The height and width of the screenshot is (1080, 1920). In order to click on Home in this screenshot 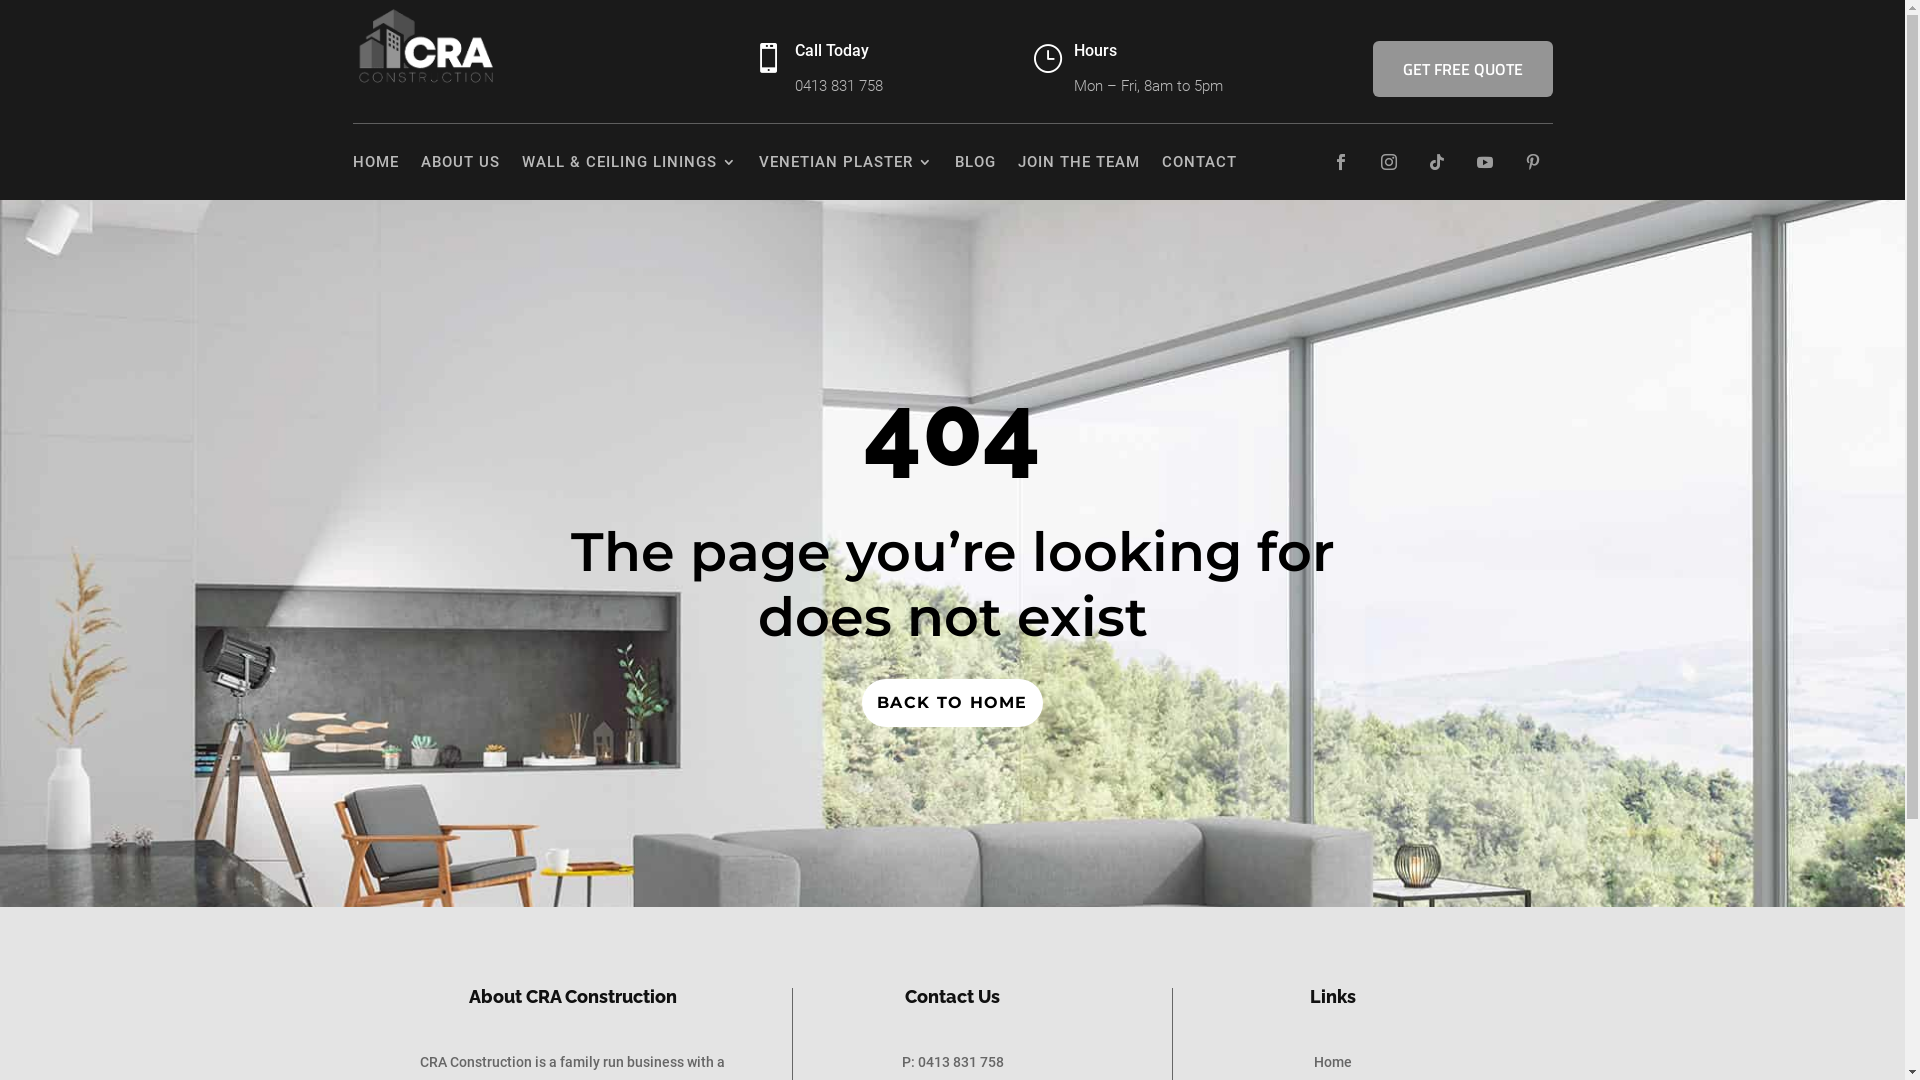, I will do `click(1333, 1062)`.